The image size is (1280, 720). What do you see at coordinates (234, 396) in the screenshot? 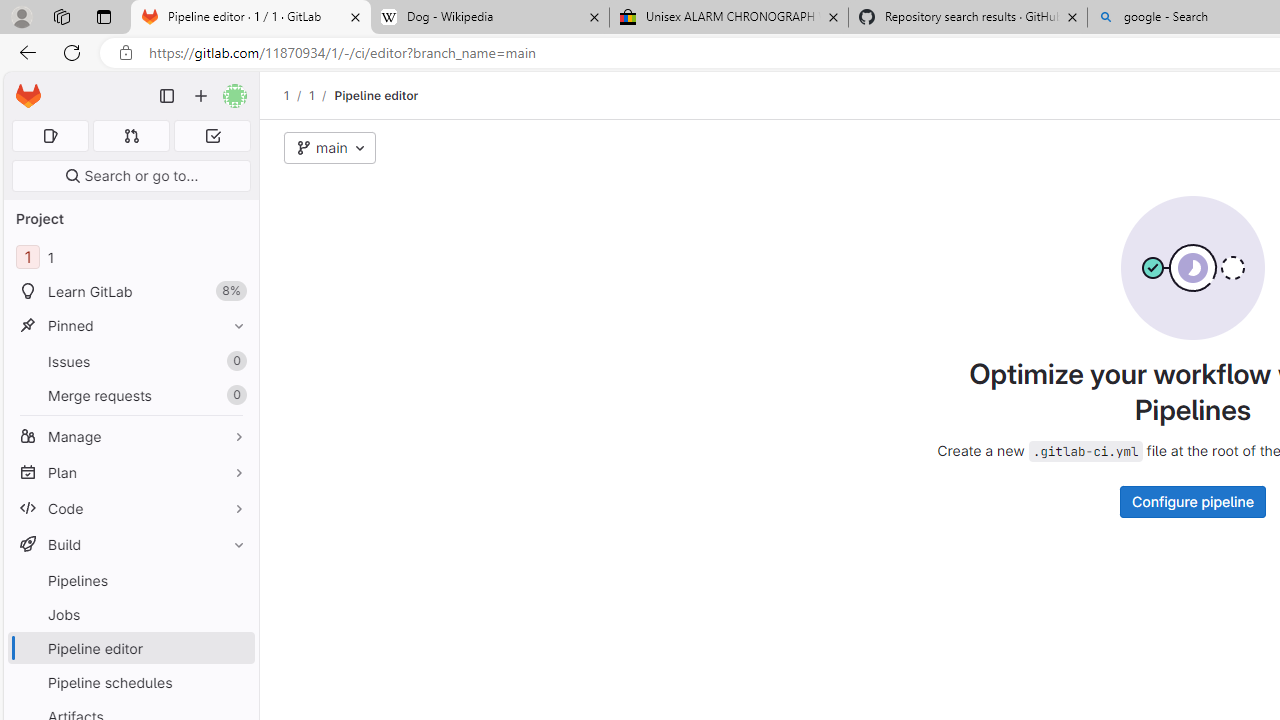
I see `Unpin Merge requests` at bounding box center [234, 396].